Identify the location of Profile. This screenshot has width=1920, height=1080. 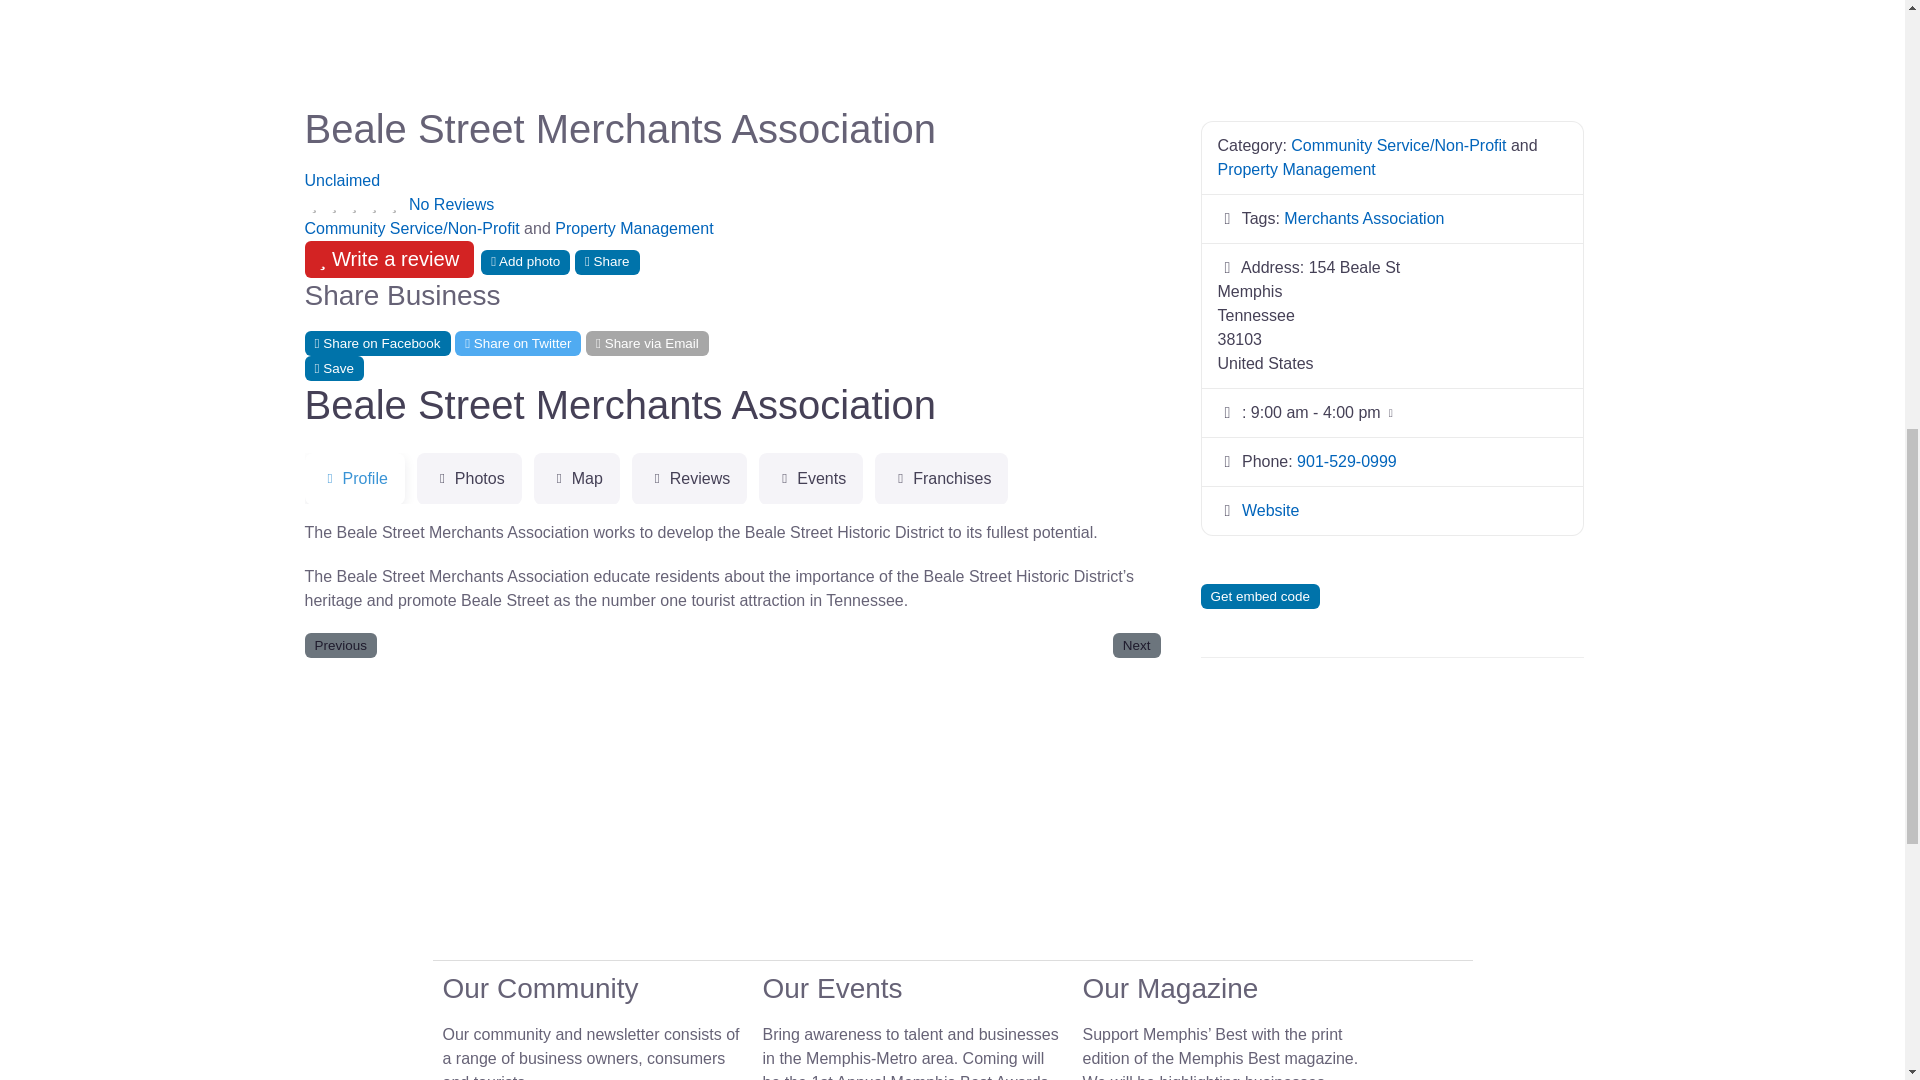
(353, 478).